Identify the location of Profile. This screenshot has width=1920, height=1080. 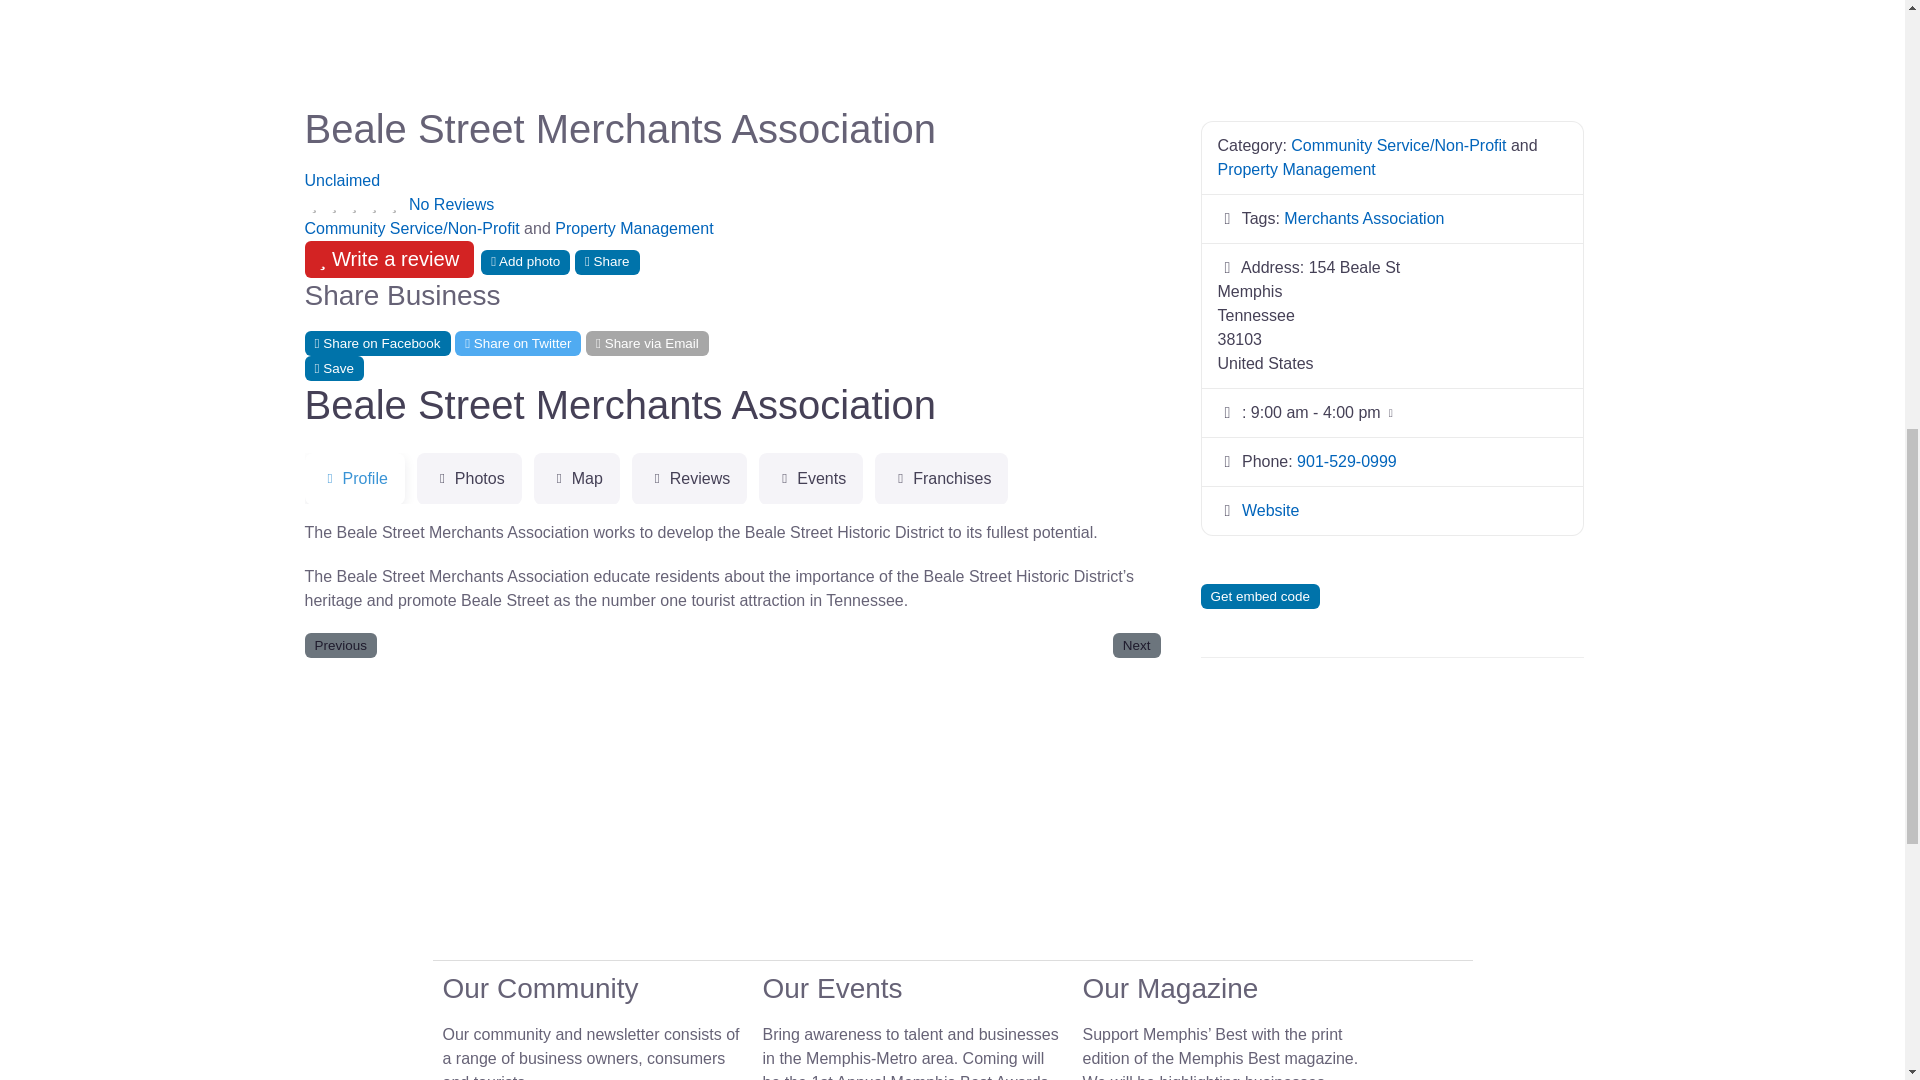
(353, 478).